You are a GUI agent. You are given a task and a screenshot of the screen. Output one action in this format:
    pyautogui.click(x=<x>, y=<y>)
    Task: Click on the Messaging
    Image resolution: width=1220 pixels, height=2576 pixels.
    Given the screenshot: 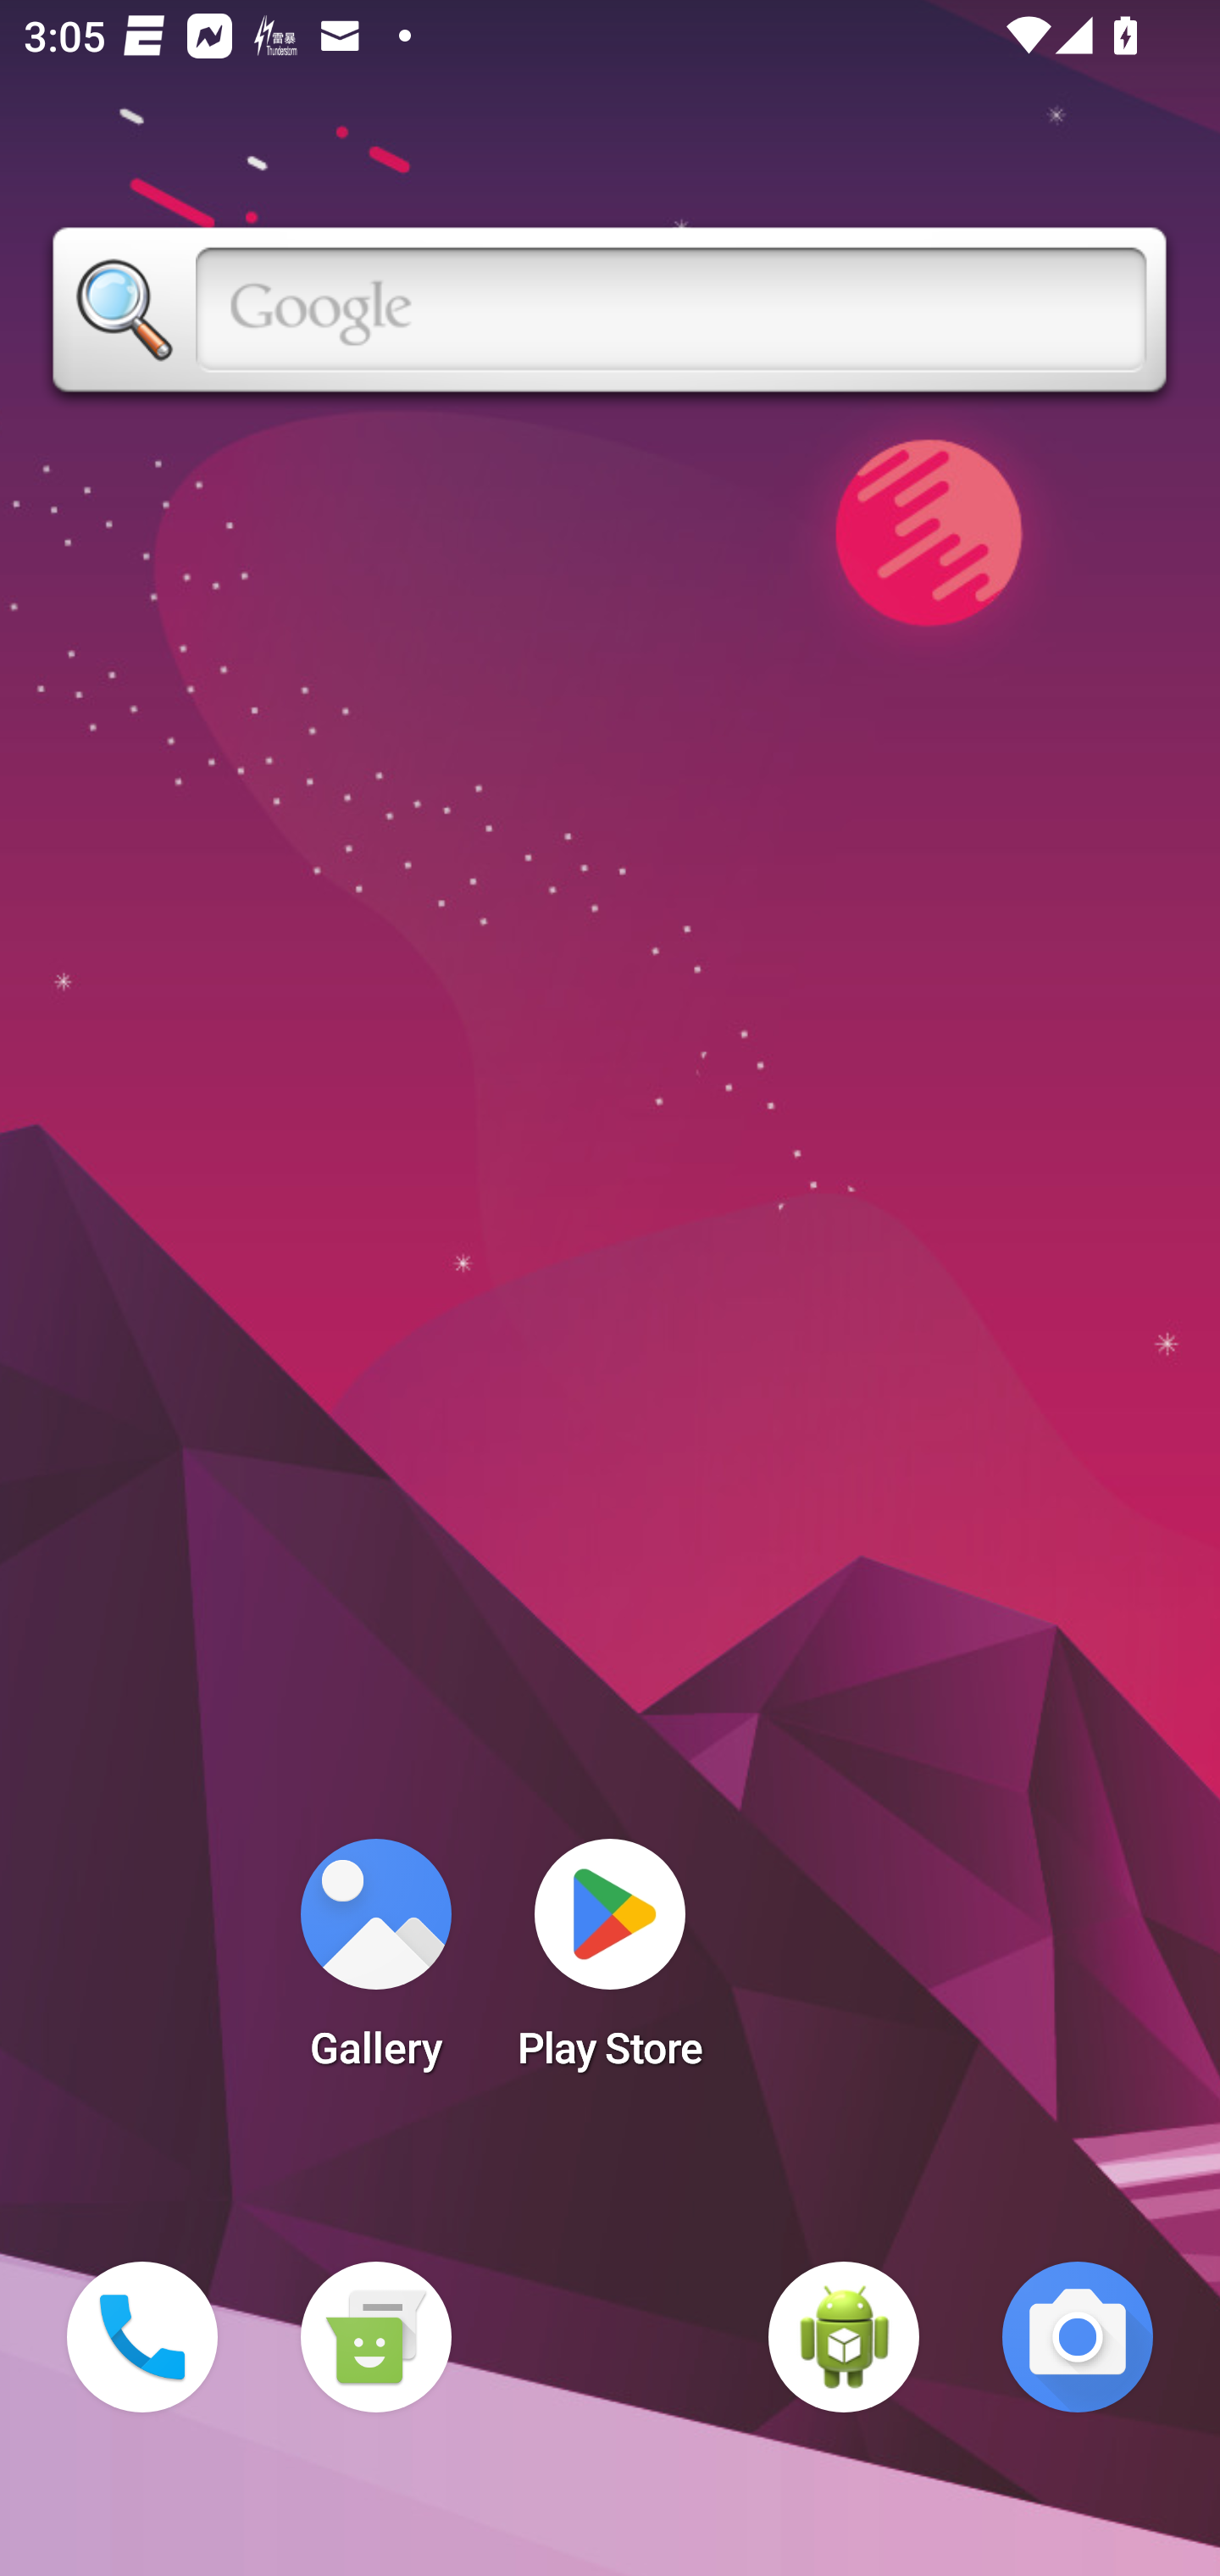 What is the action you would take?
    pyautogui.click(x=375, y=2337)
    